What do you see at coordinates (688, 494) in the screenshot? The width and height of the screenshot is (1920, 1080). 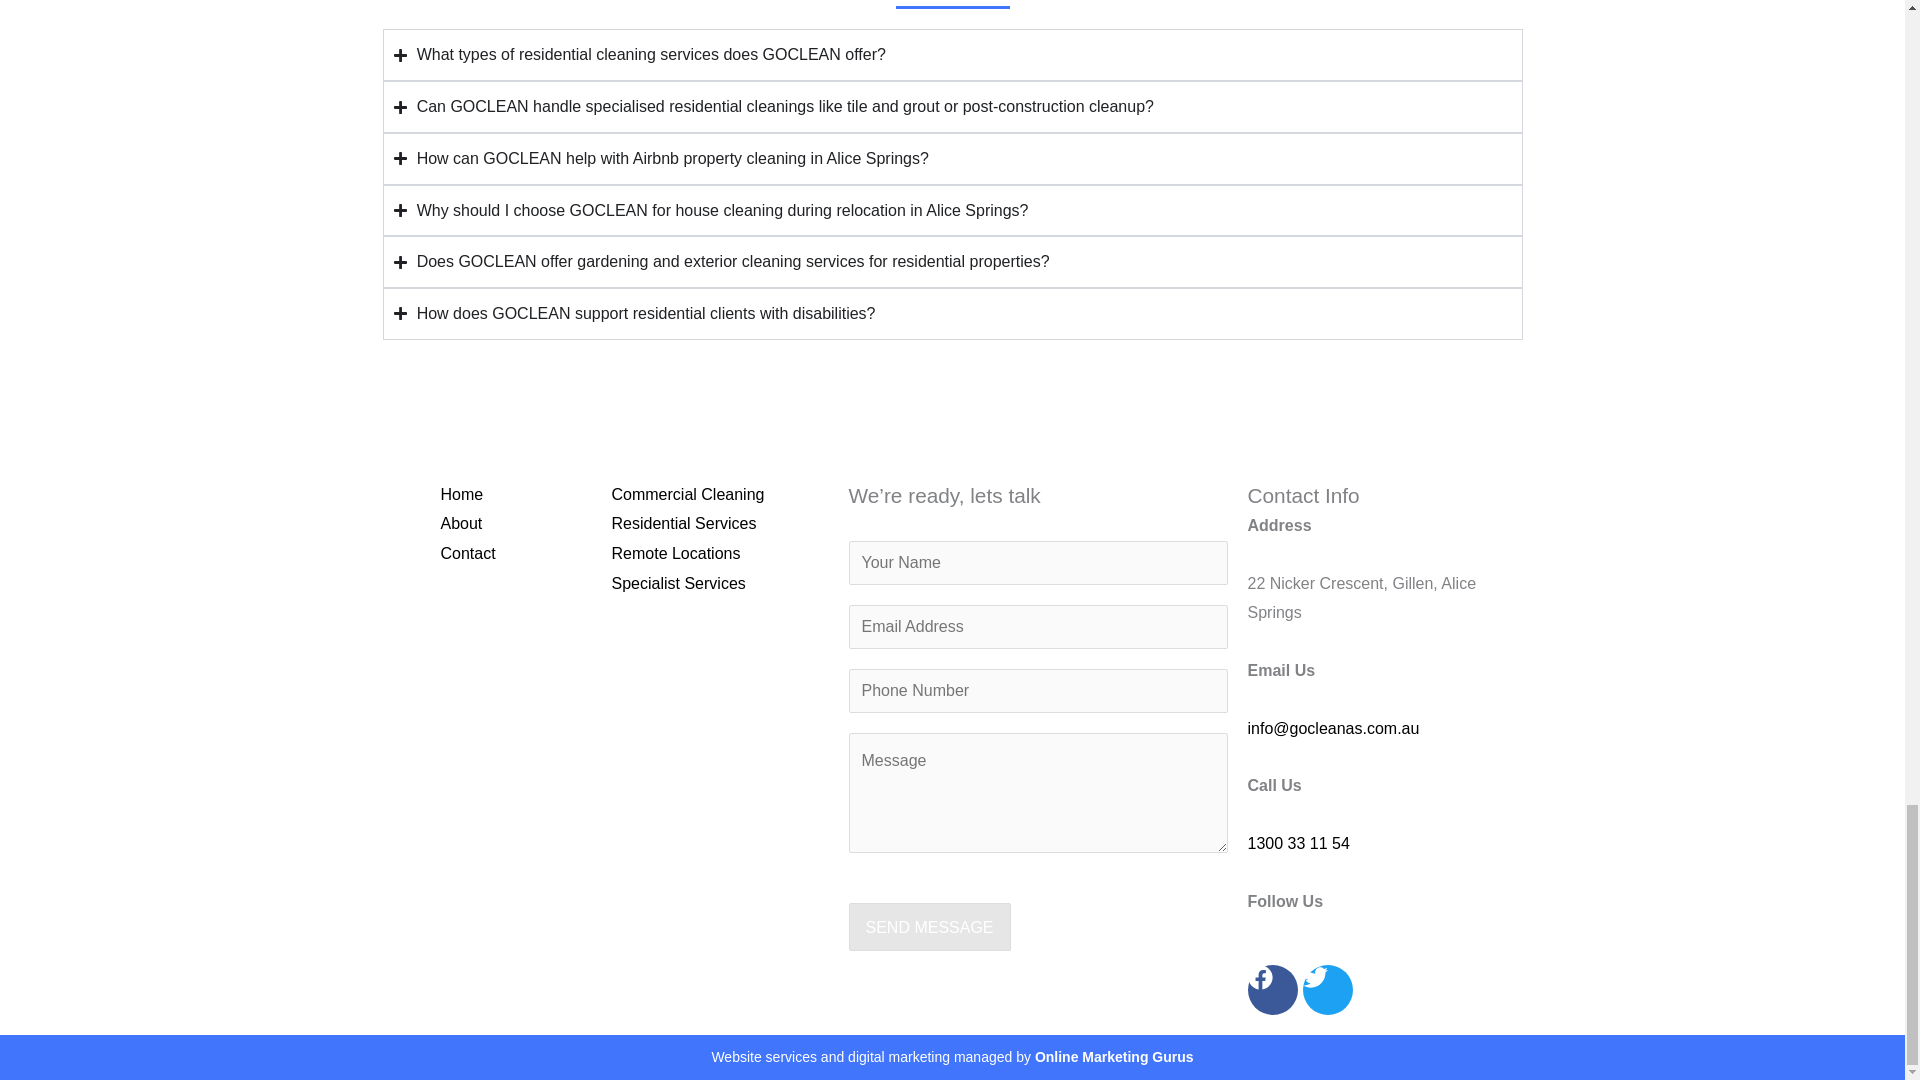 I see `Commercial Cleaning` at bounding box center [688, 494].